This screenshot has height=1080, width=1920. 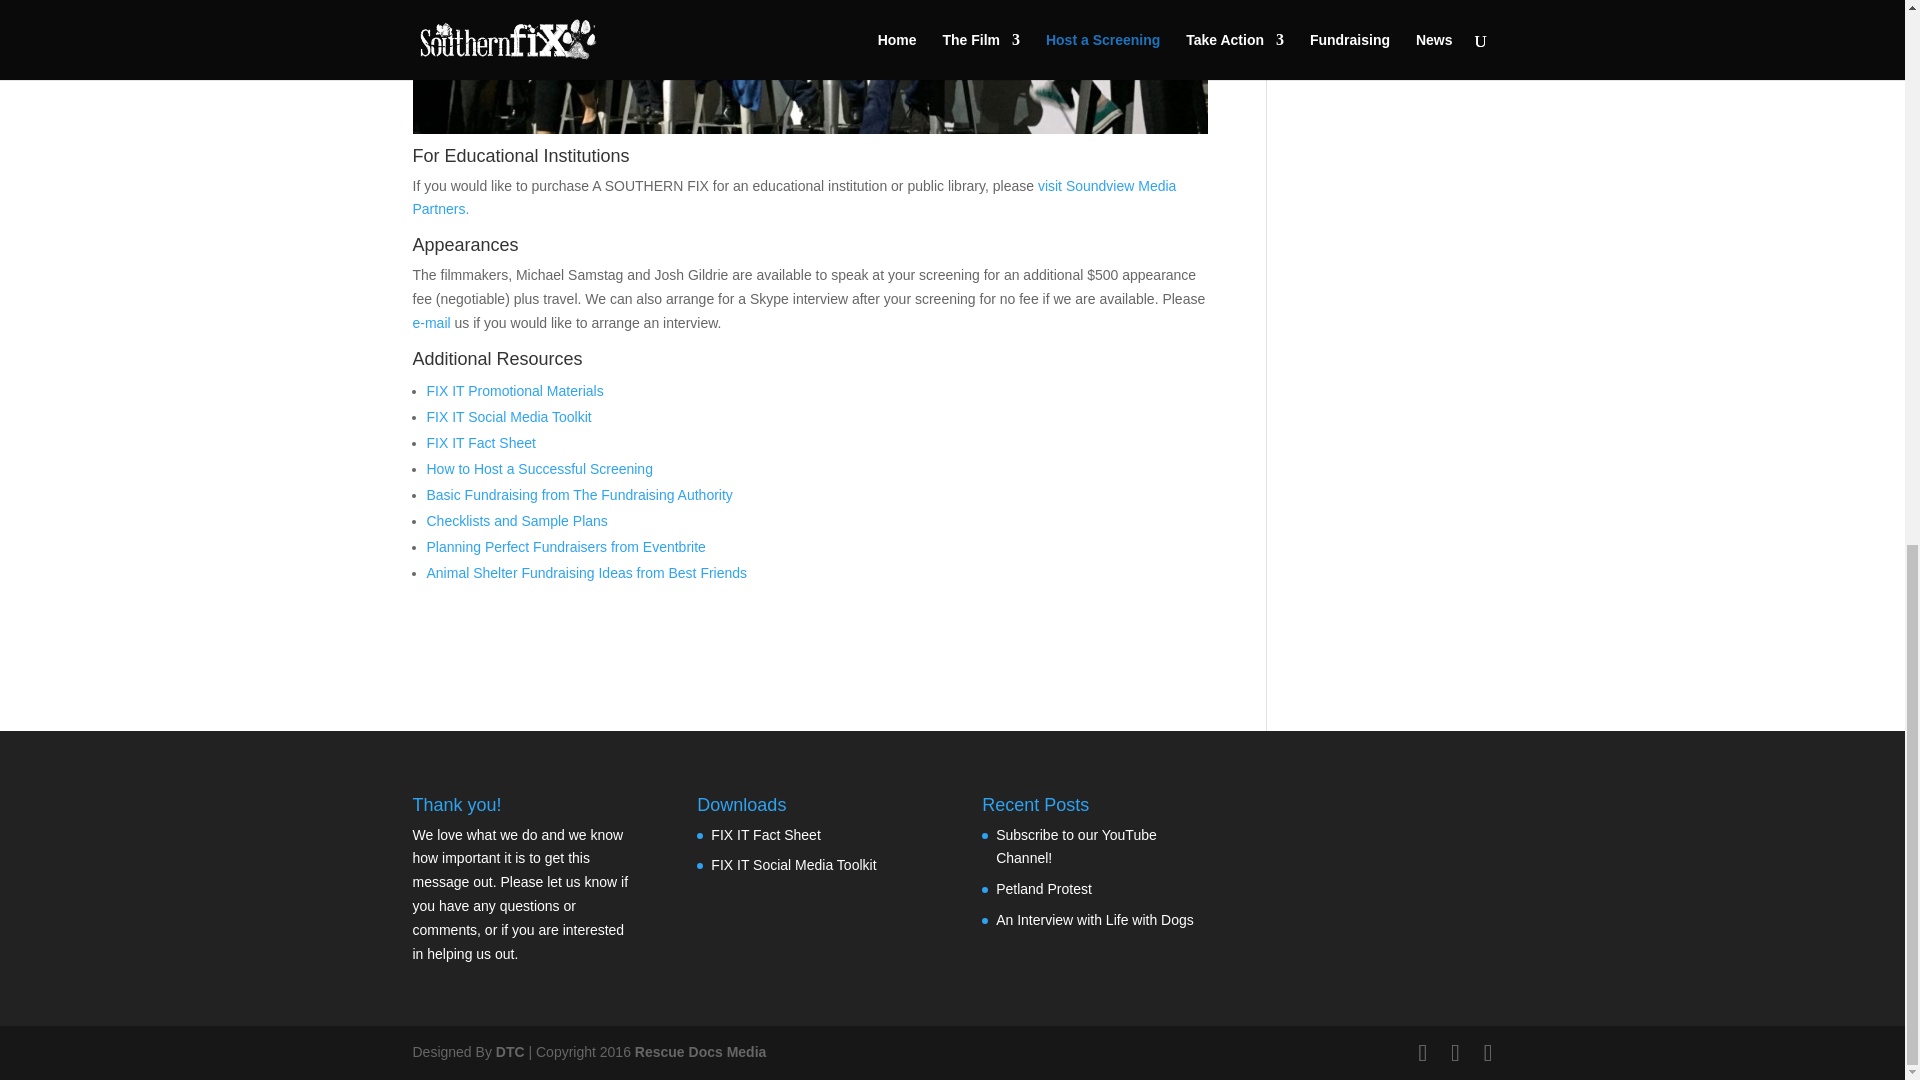 What do you see at coordinates (430, 322) in the screenshot?
I see `e-mail` at bounding box center [430, 322].